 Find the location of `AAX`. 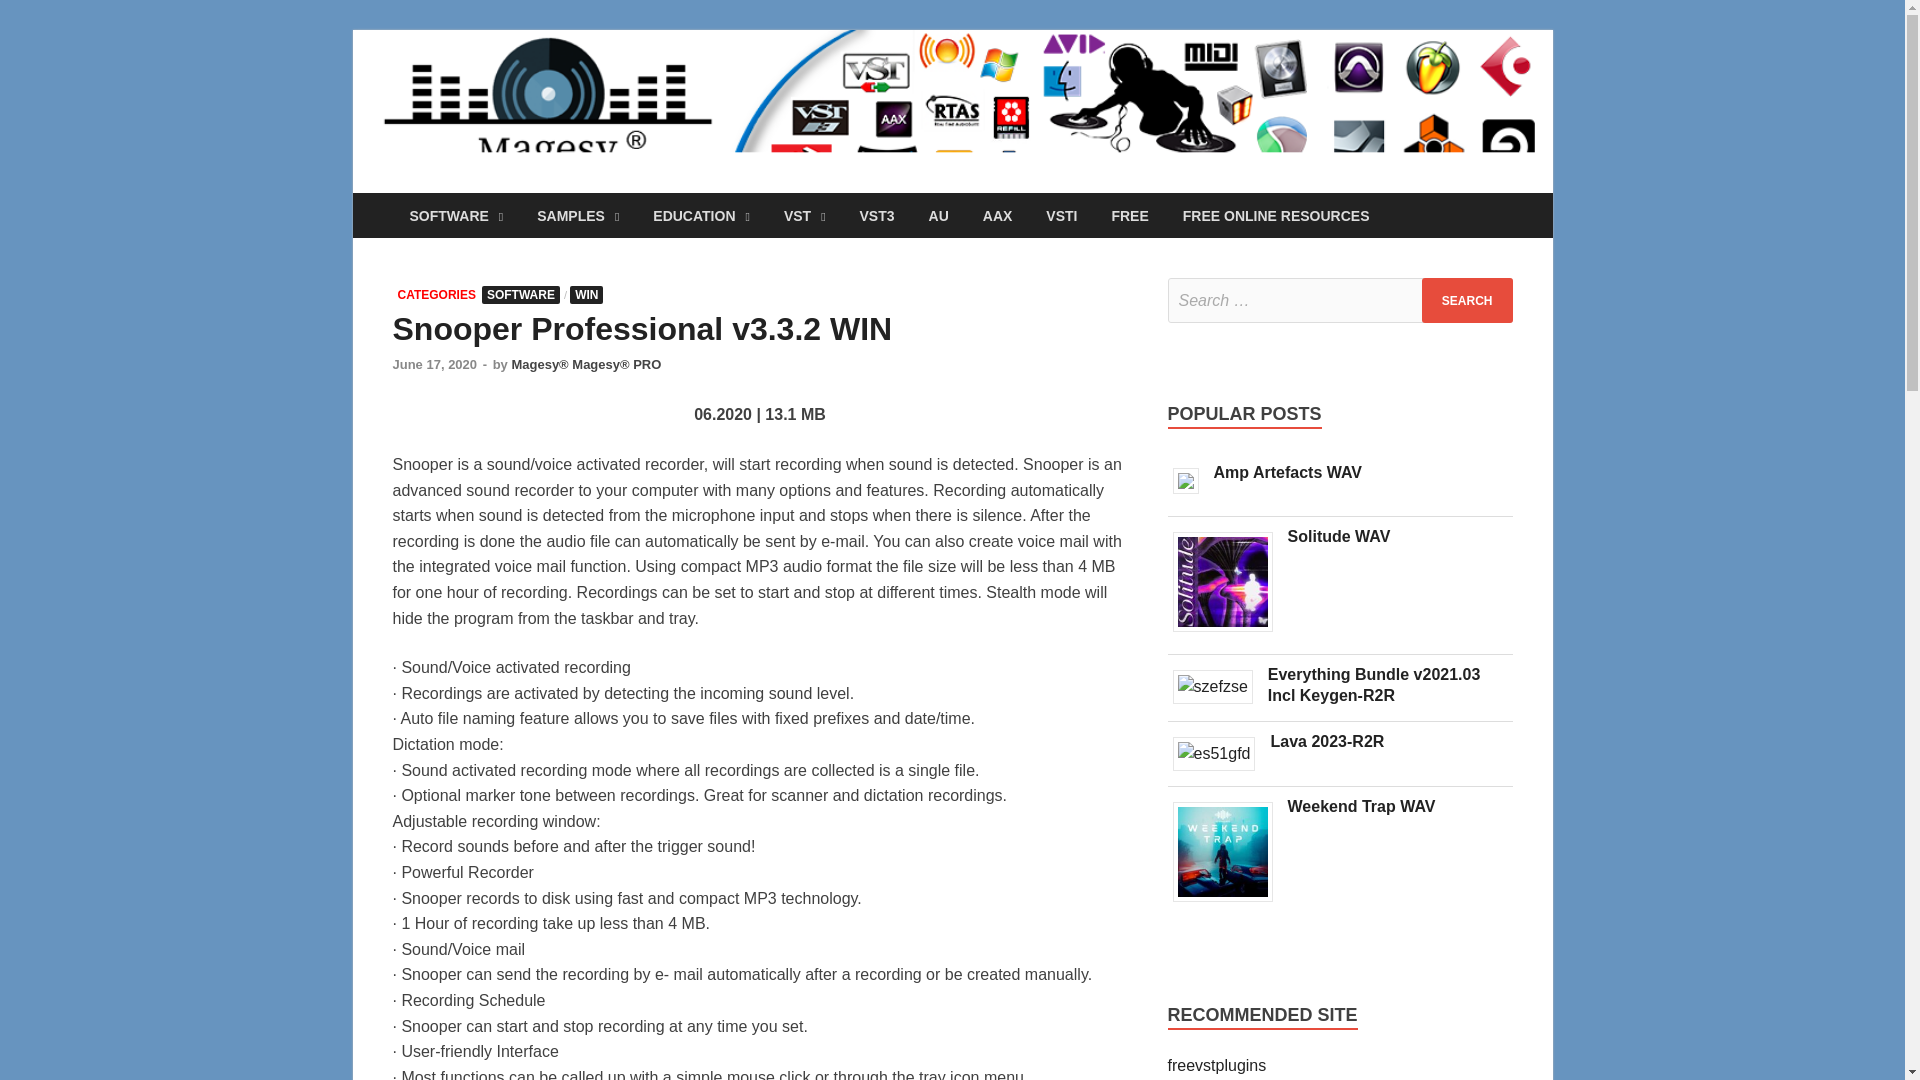

AAX is located at coordinates (997, 215).